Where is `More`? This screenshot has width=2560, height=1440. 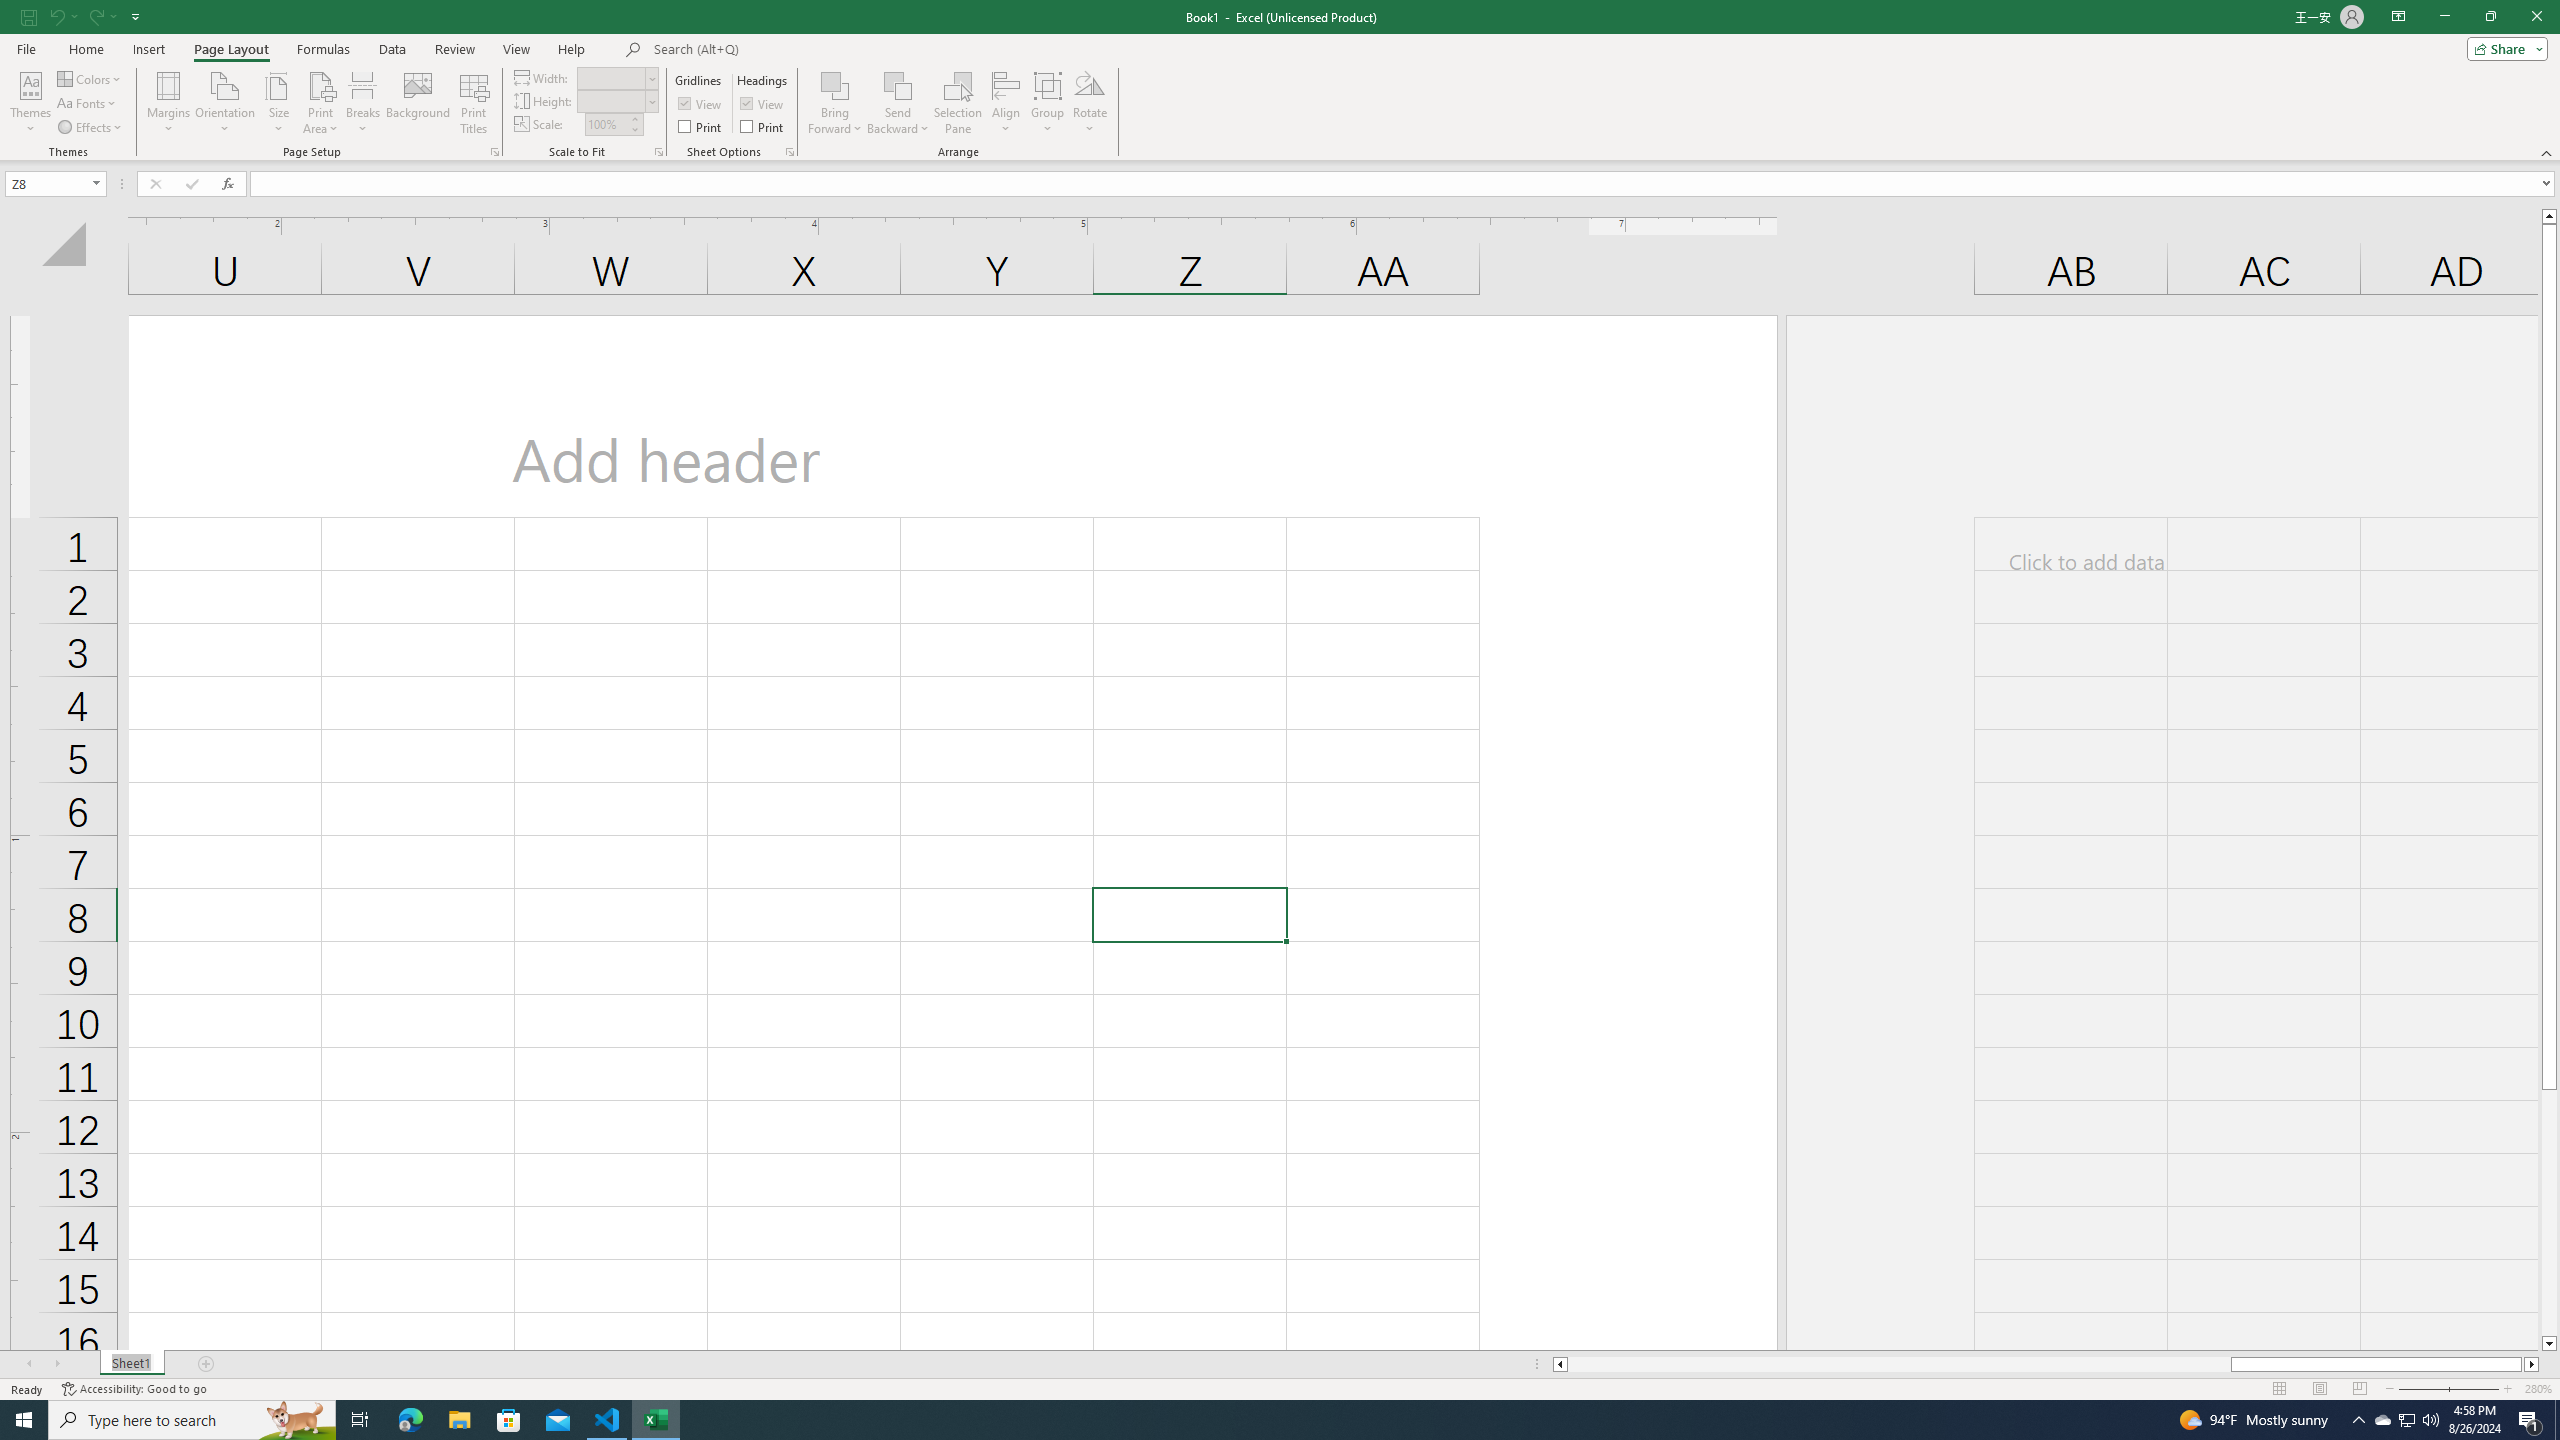
More is located at coordinates (634, 118).